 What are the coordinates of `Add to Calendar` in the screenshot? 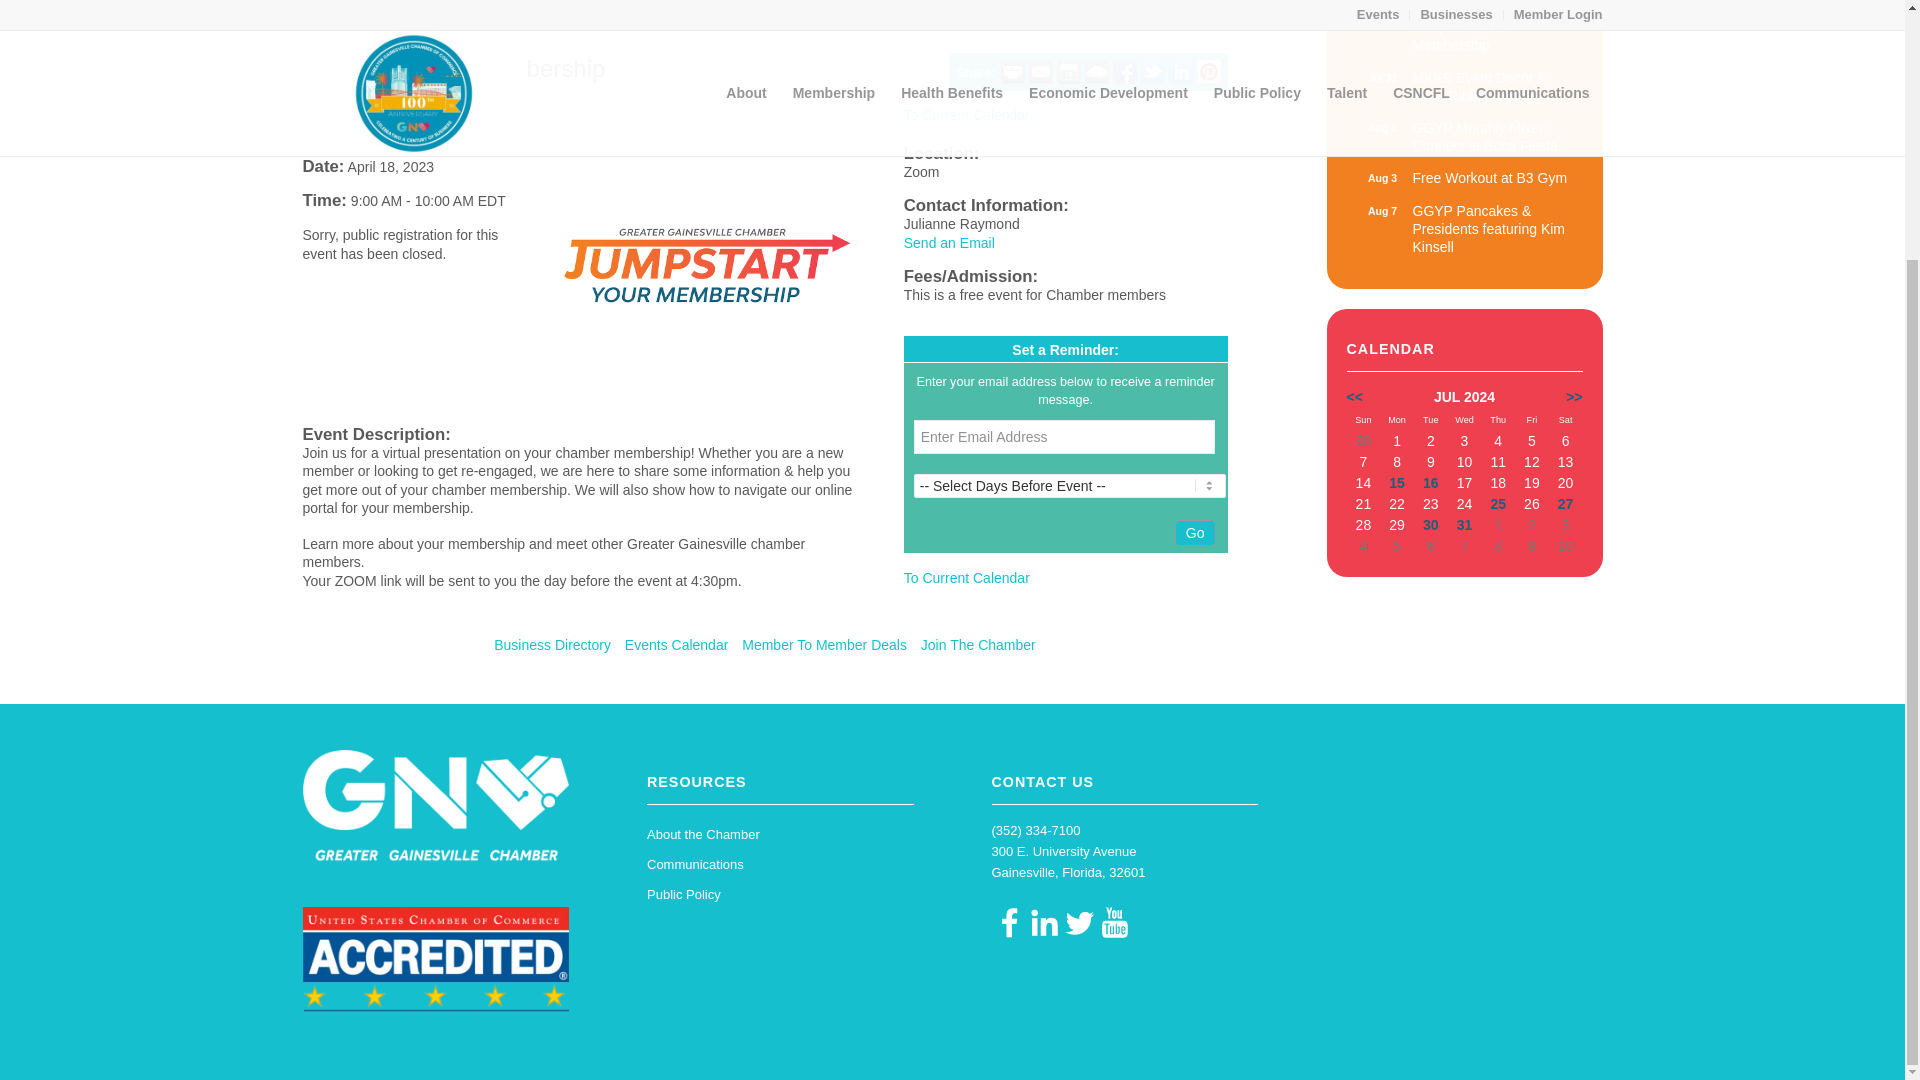 It's located at (1068, 72).